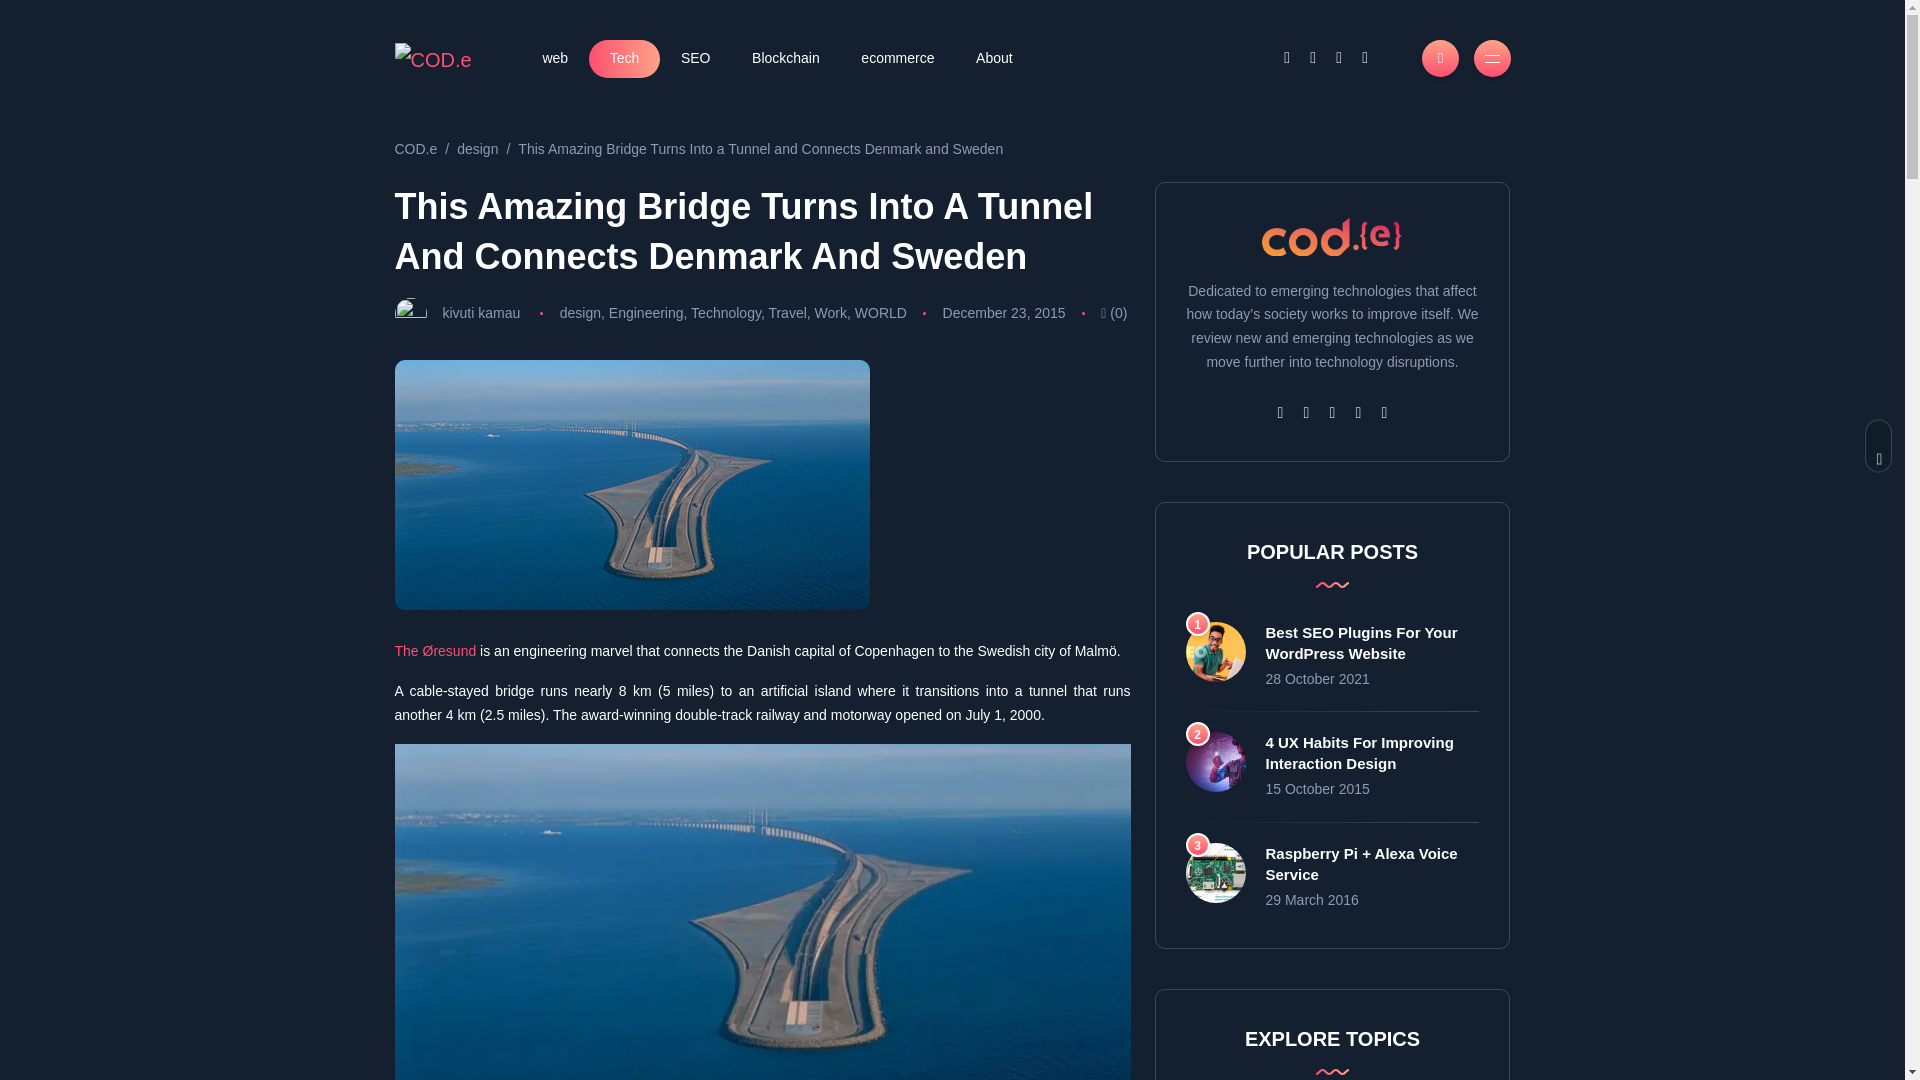 This screenshot has width=1920, height=1080. What do you see at coordinates (880, 312) in the screenshot?
I see `WORLD` at bounding box center [880, 312].